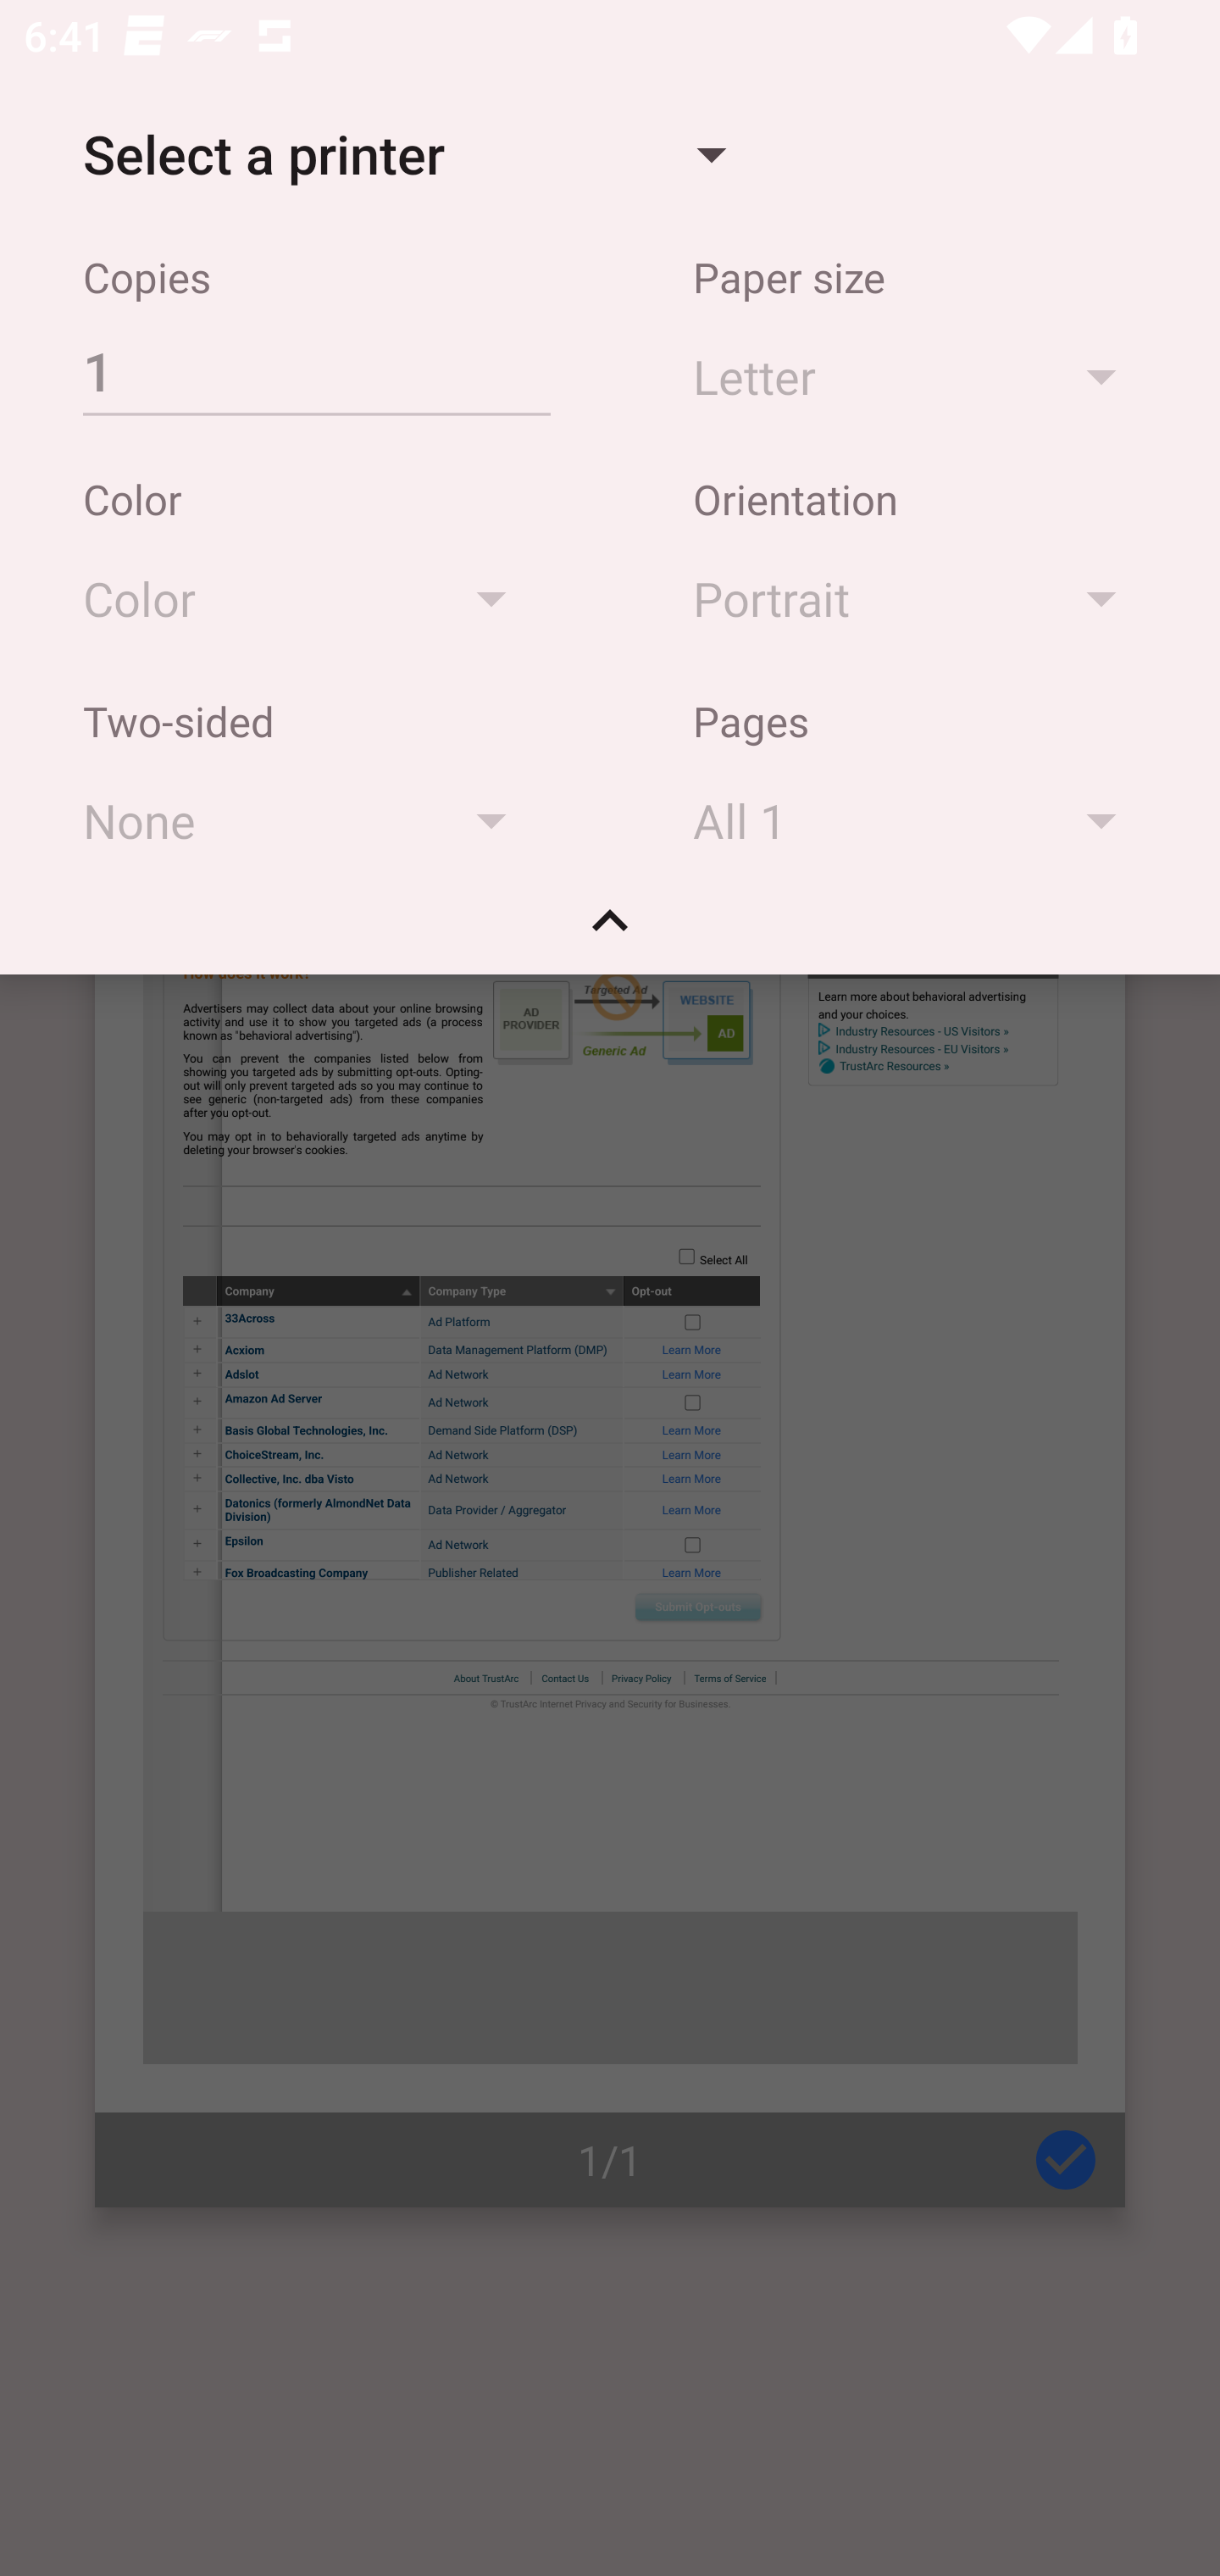 This screenshot has height=2576, width=1220. What do you see at coordinates (920, 820) in the screenshot?
I see `All 1` at bounding box center [920, 820].